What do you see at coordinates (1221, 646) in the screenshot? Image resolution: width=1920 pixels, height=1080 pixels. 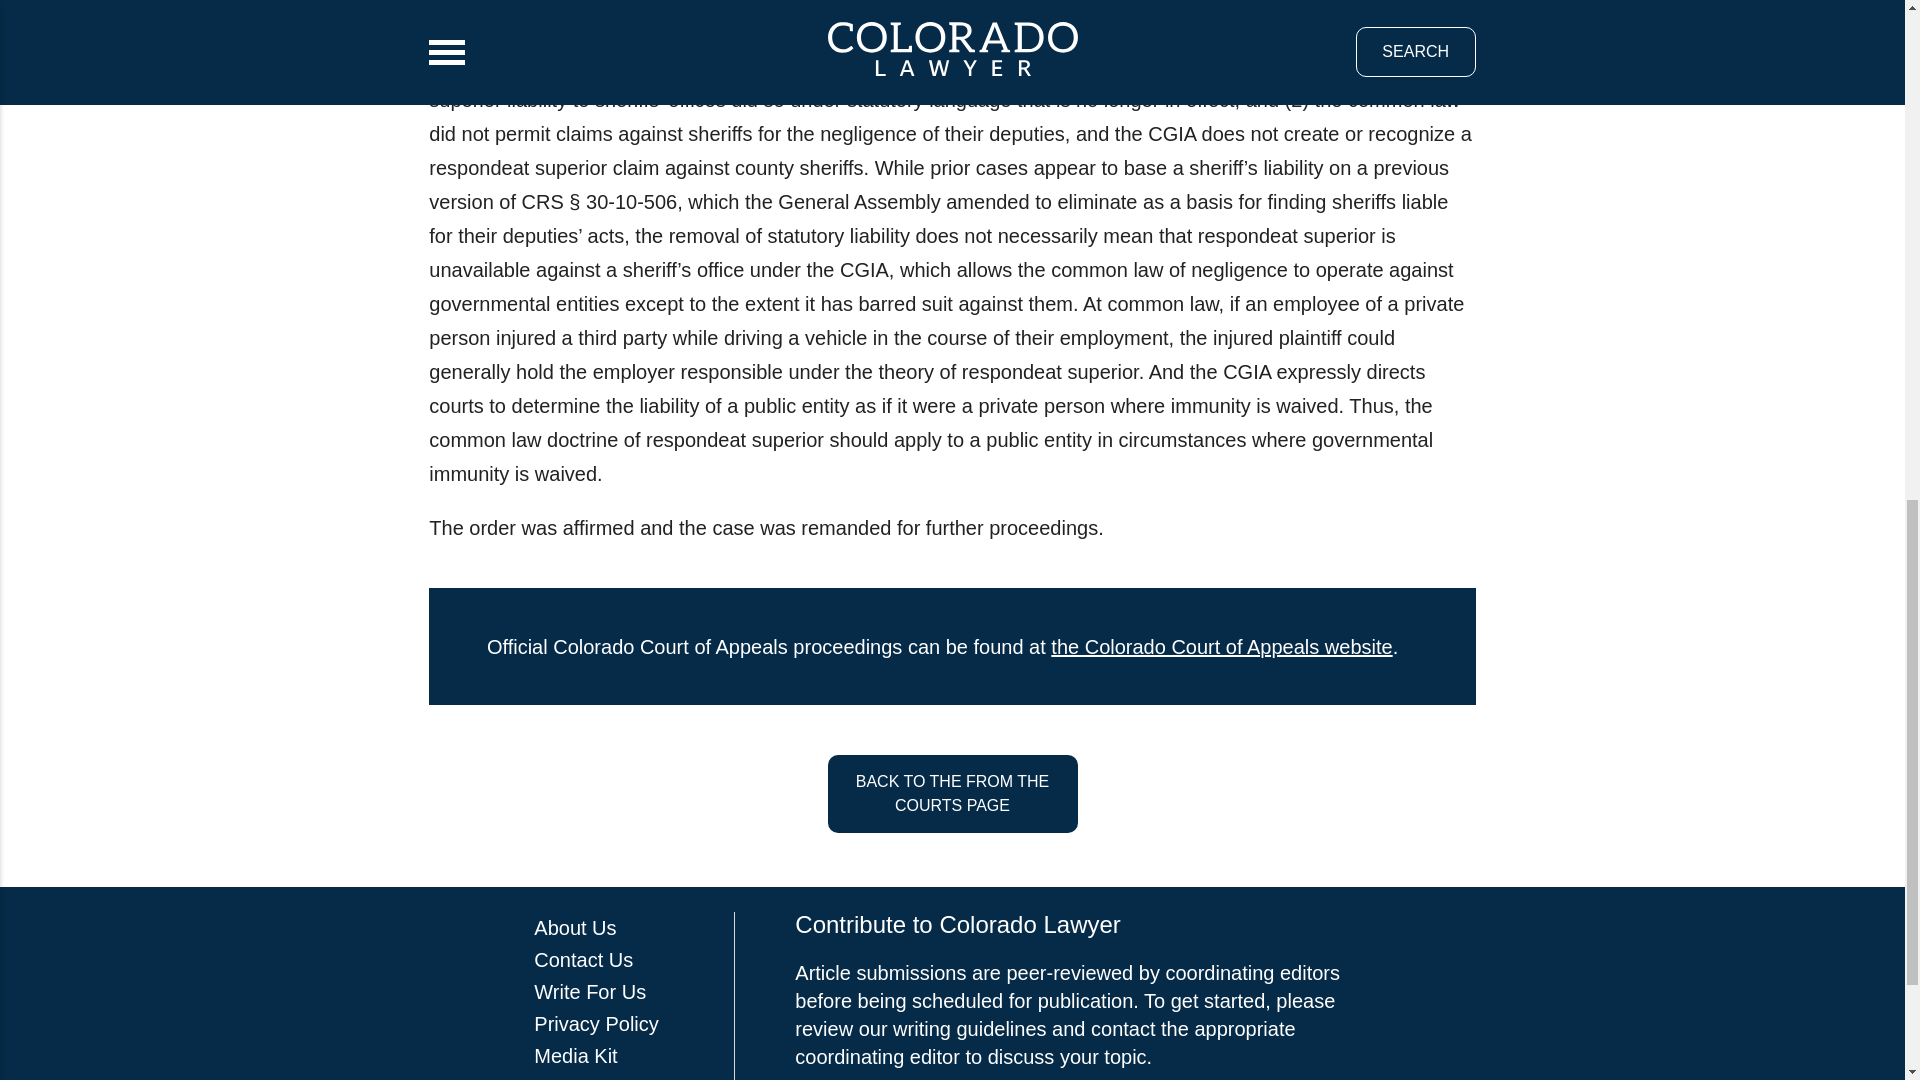 I see `the Colorado Court of Appeals website` at bounding box center [1221, 646].